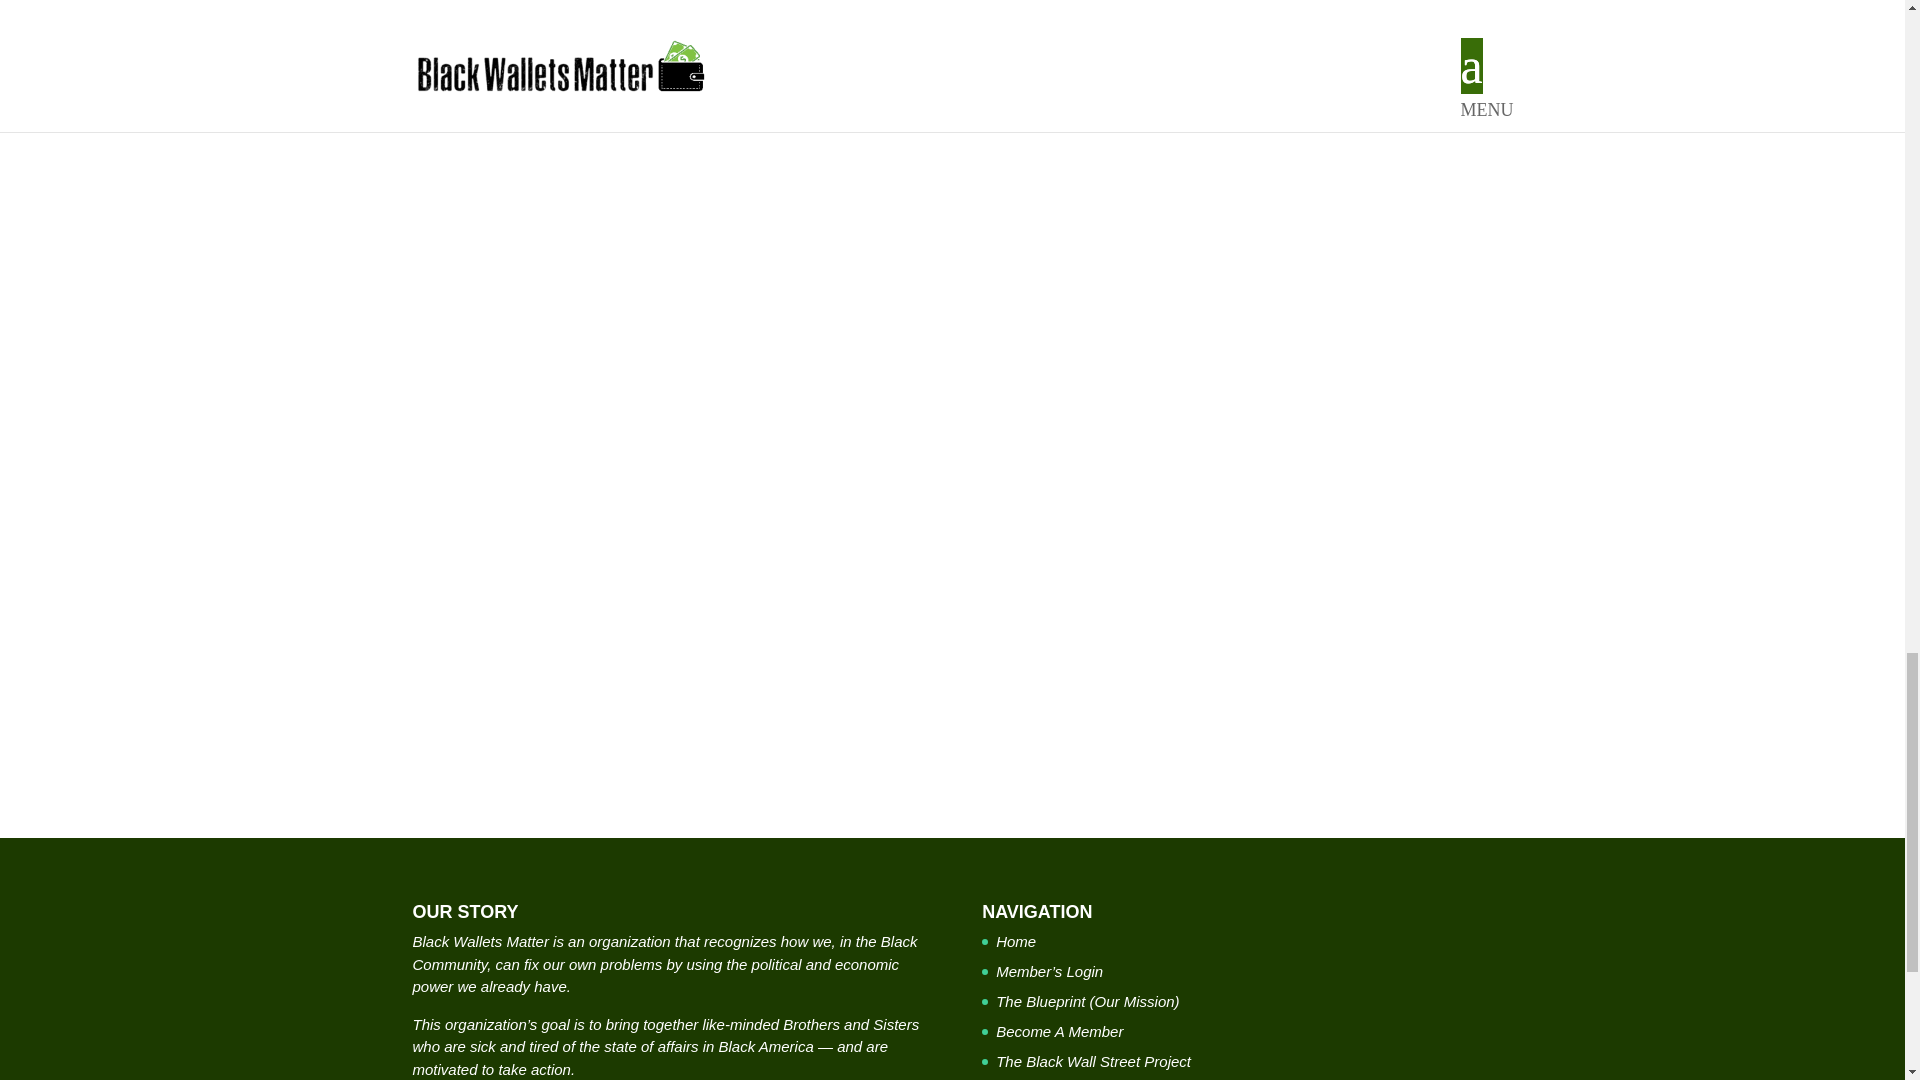  I want to click on The Black Wall Street Project, so click(1093, 1062).